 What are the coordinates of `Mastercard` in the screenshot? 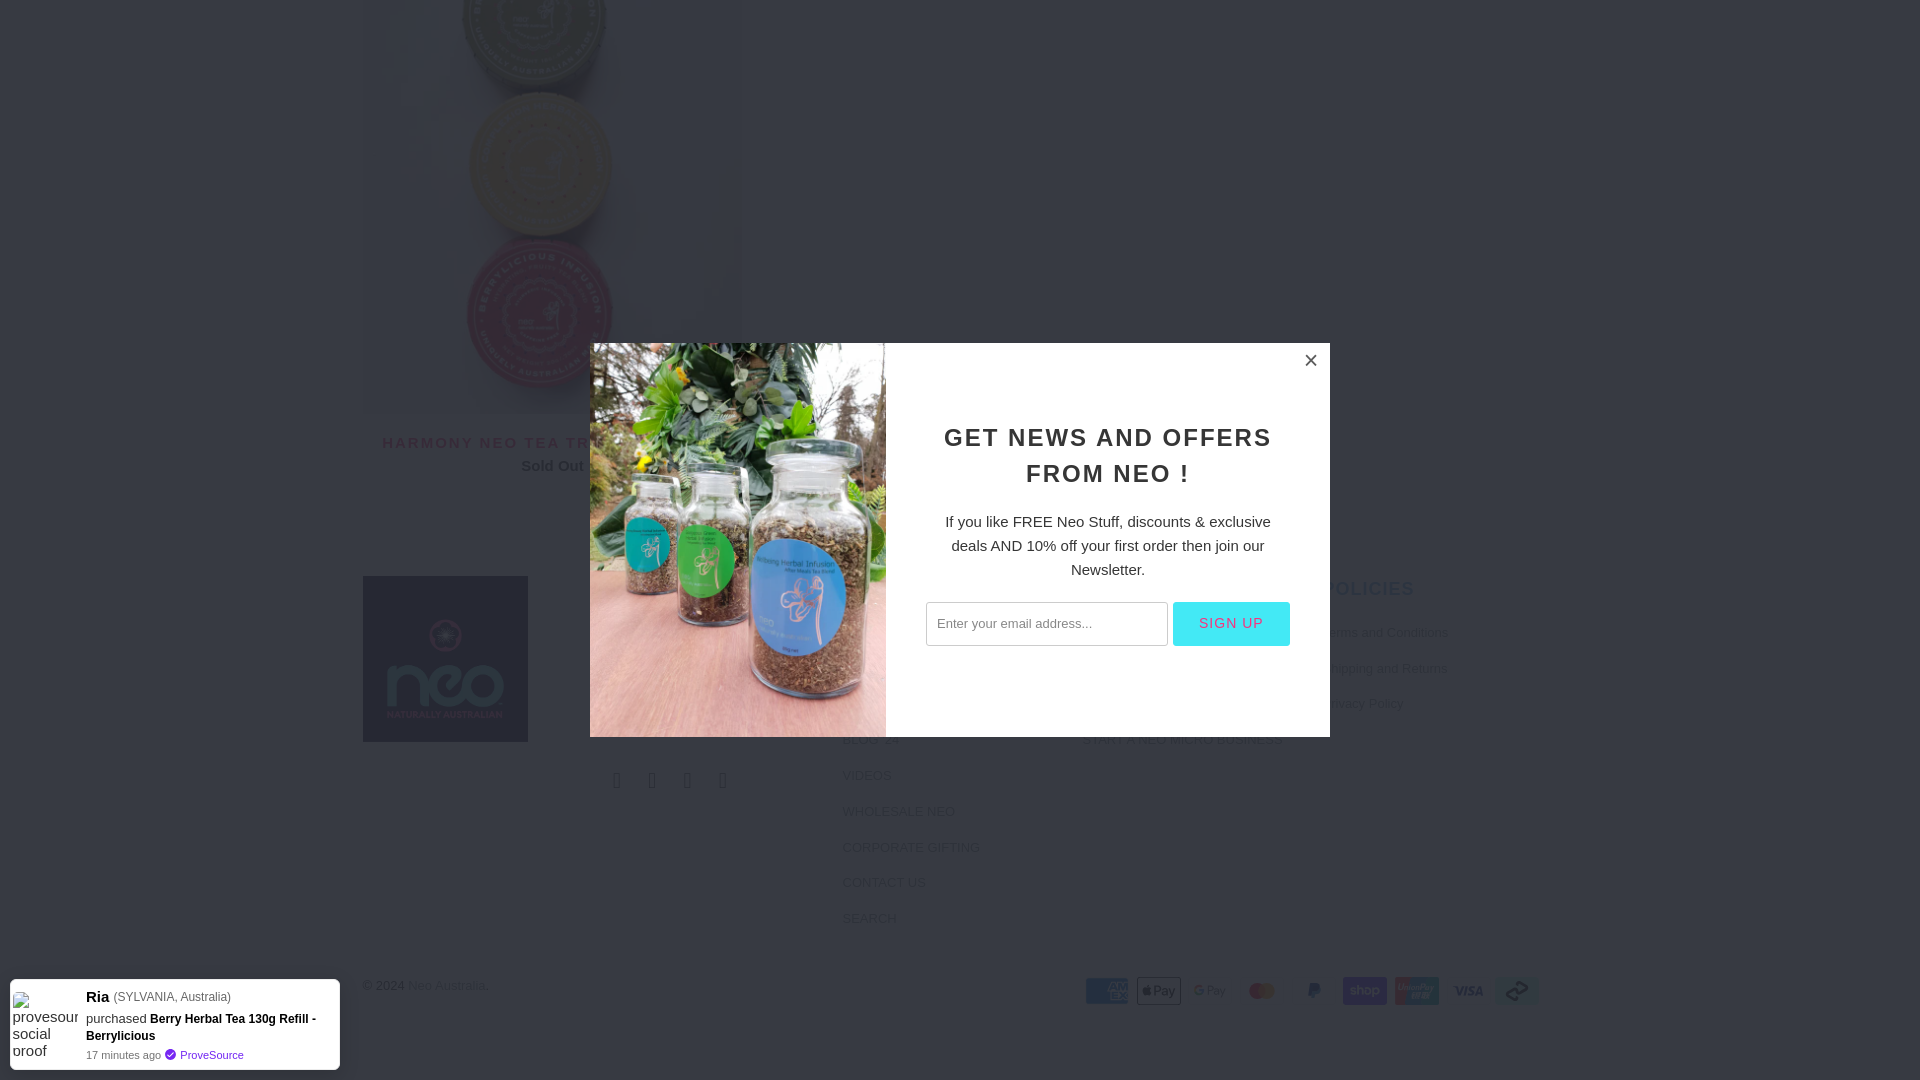 It's located at (1264, 990).